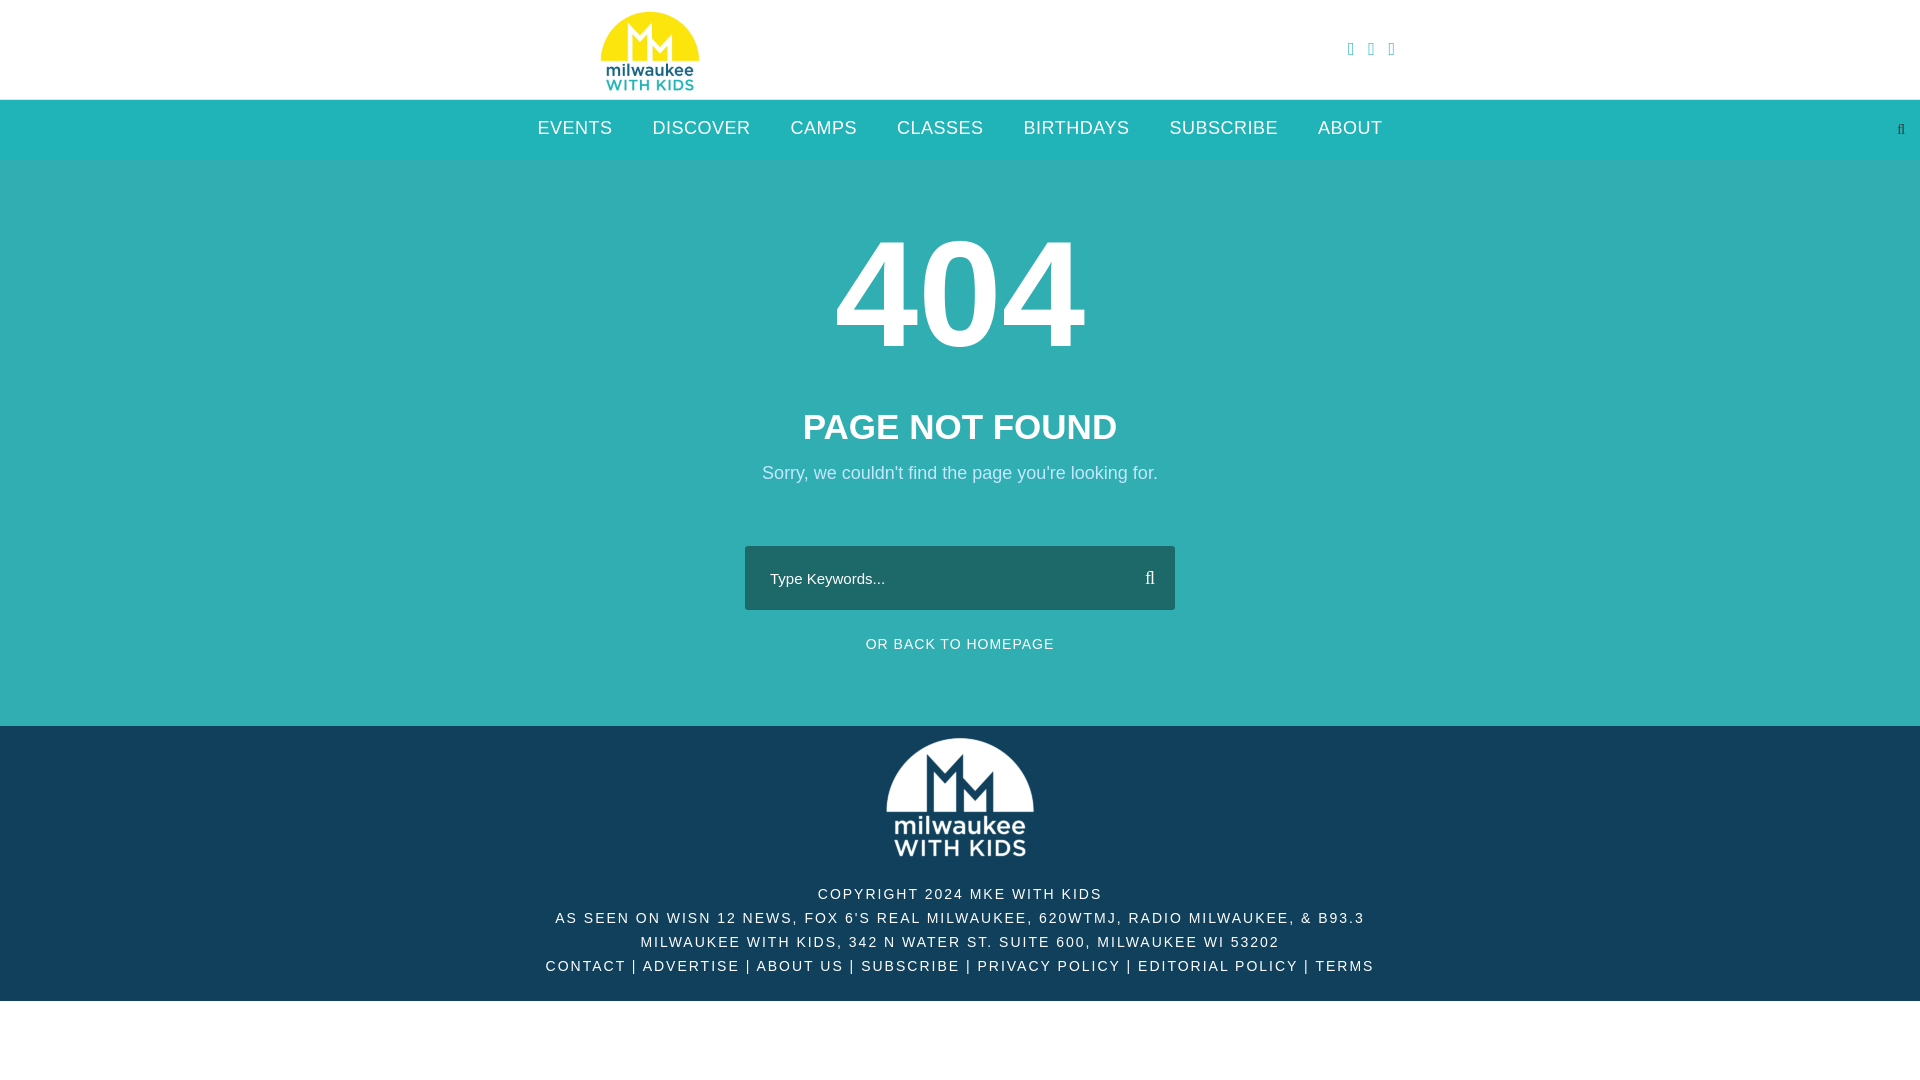 The height and width of the screenshot is (1080, 1920). I want to click on BIRTHDAYS, so click(1076, 136).